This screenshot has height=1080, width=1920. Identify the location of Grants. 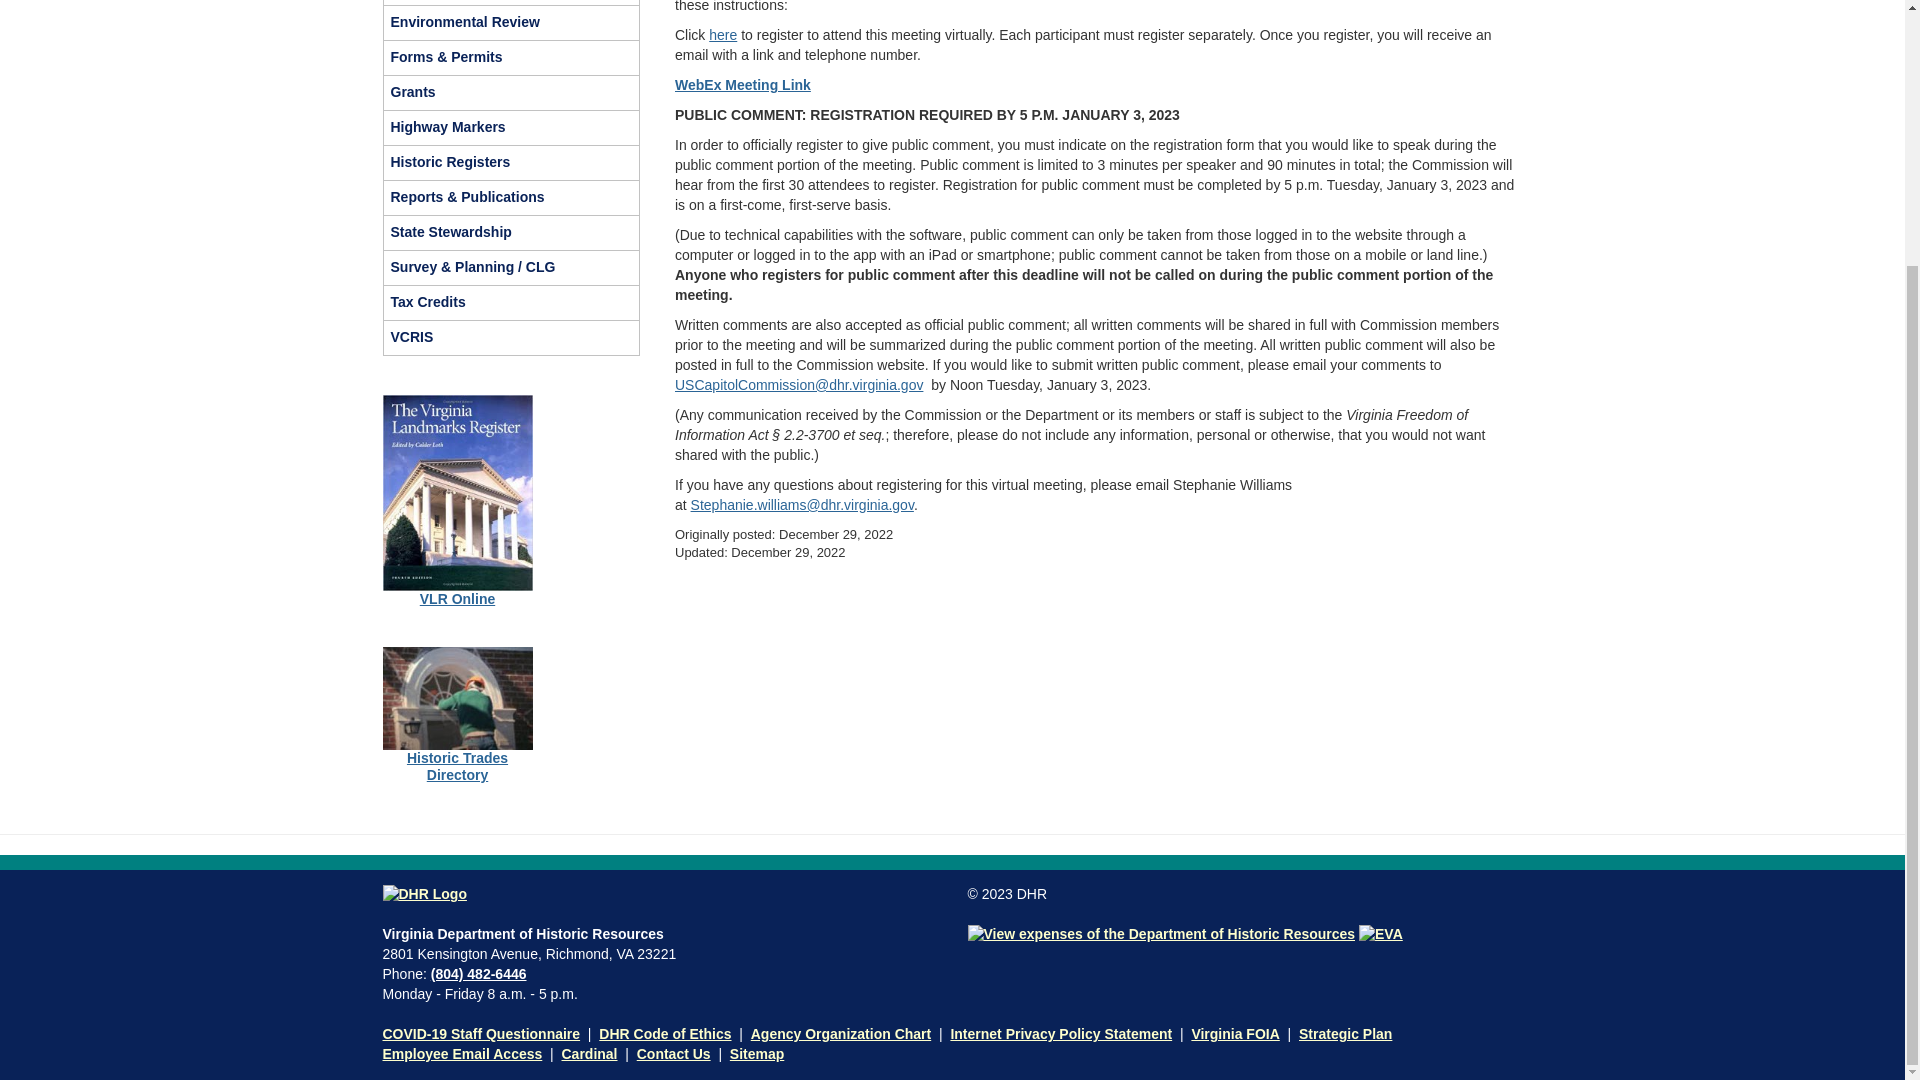
(512, 92).